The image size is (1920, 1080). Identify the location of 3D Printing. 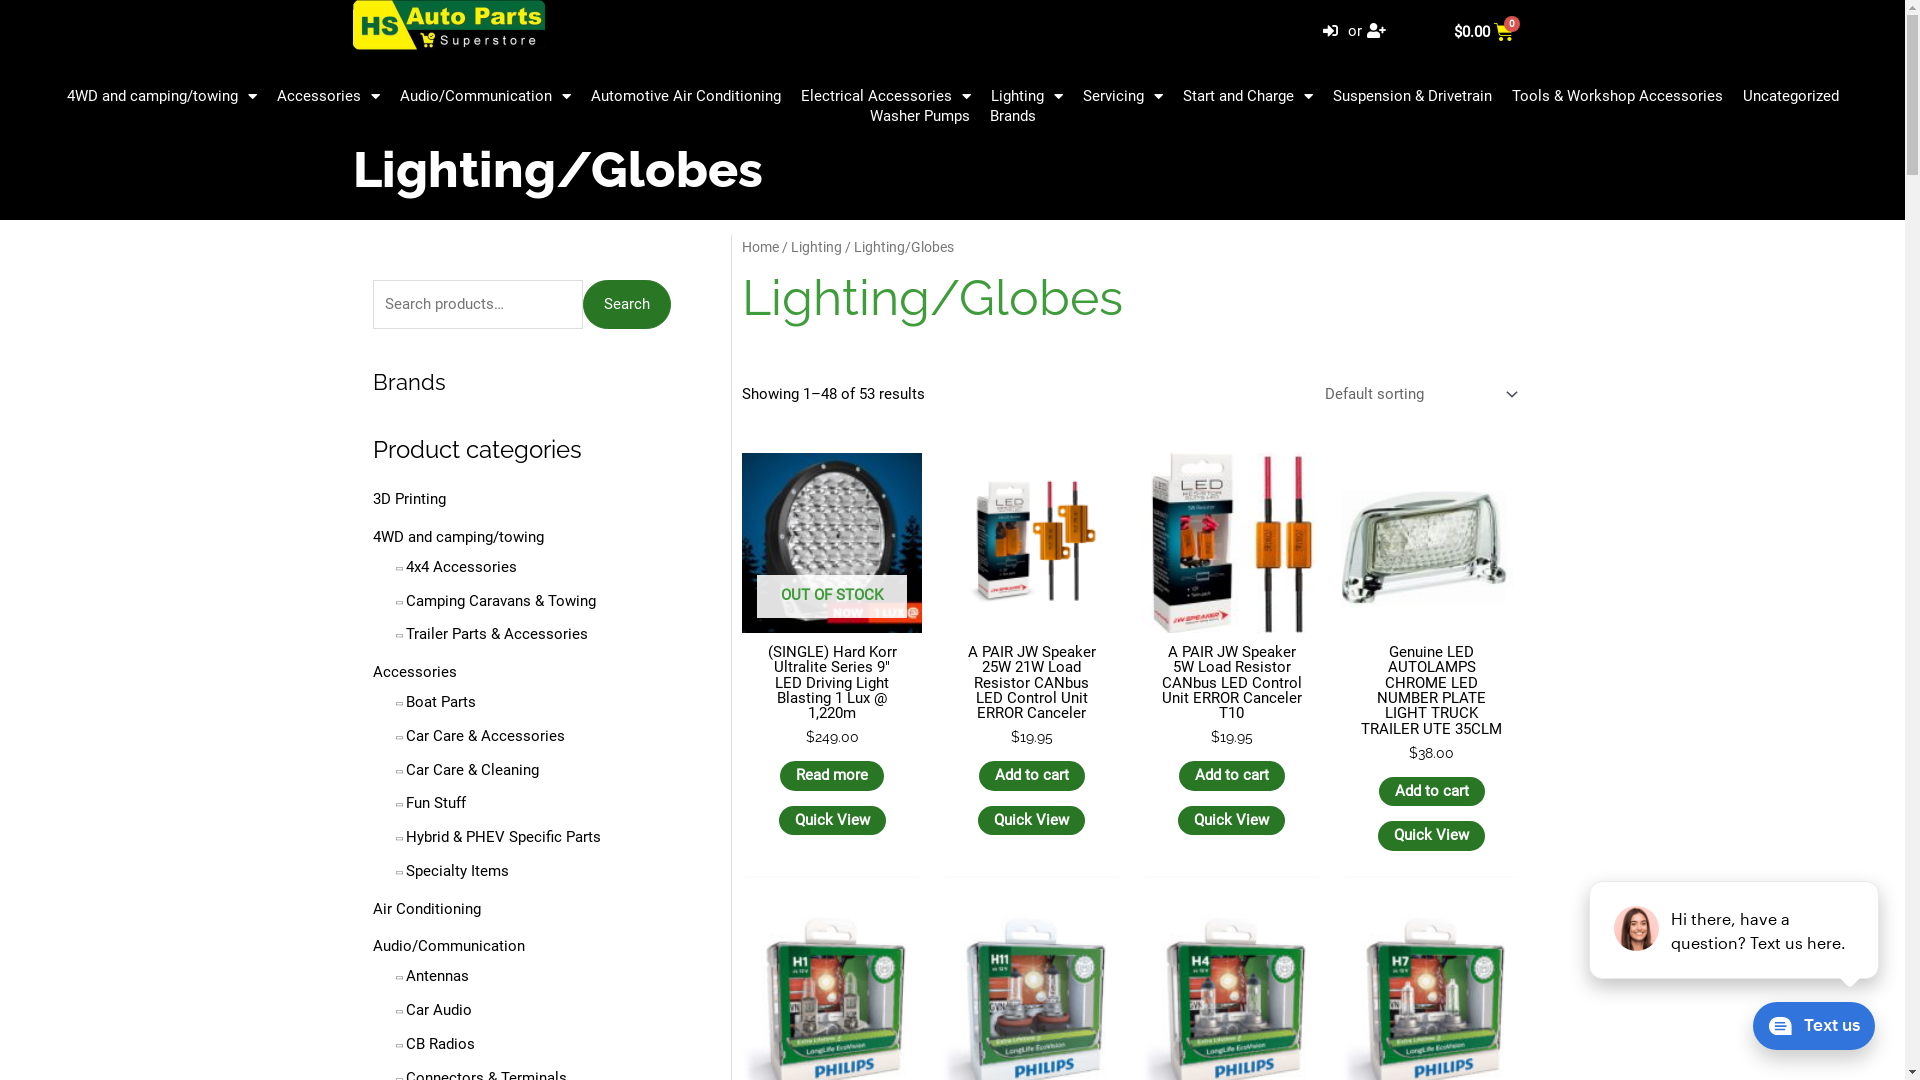
(408, 499).